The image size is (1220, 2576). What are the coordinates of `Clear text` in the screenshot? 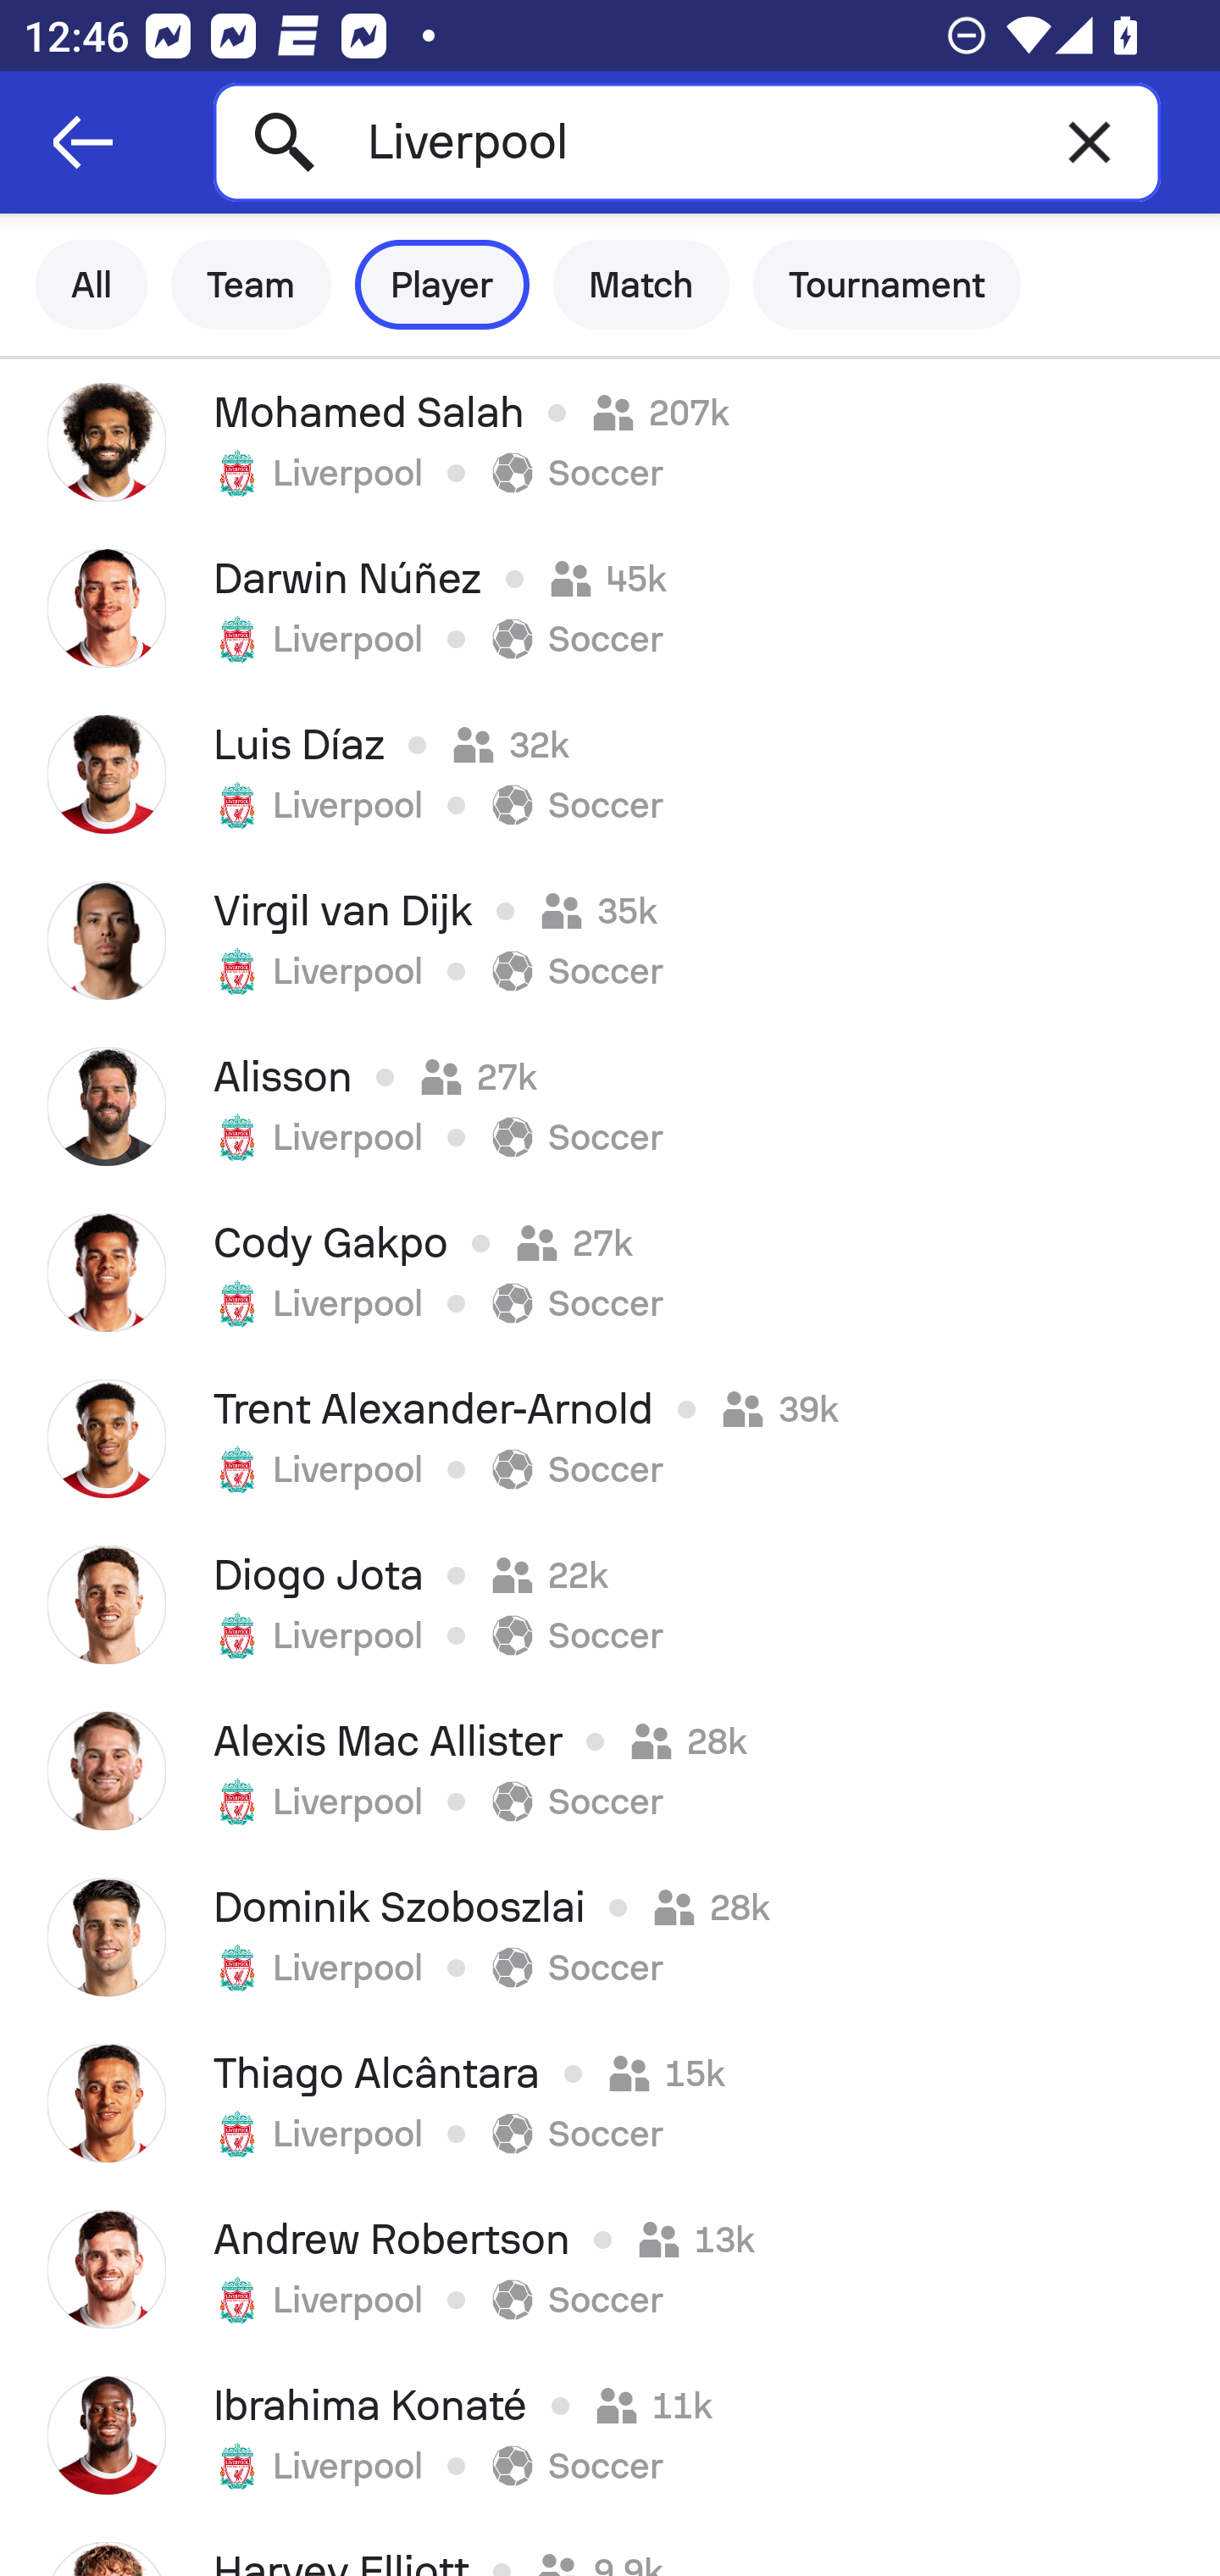 It's located at (1090, 142).